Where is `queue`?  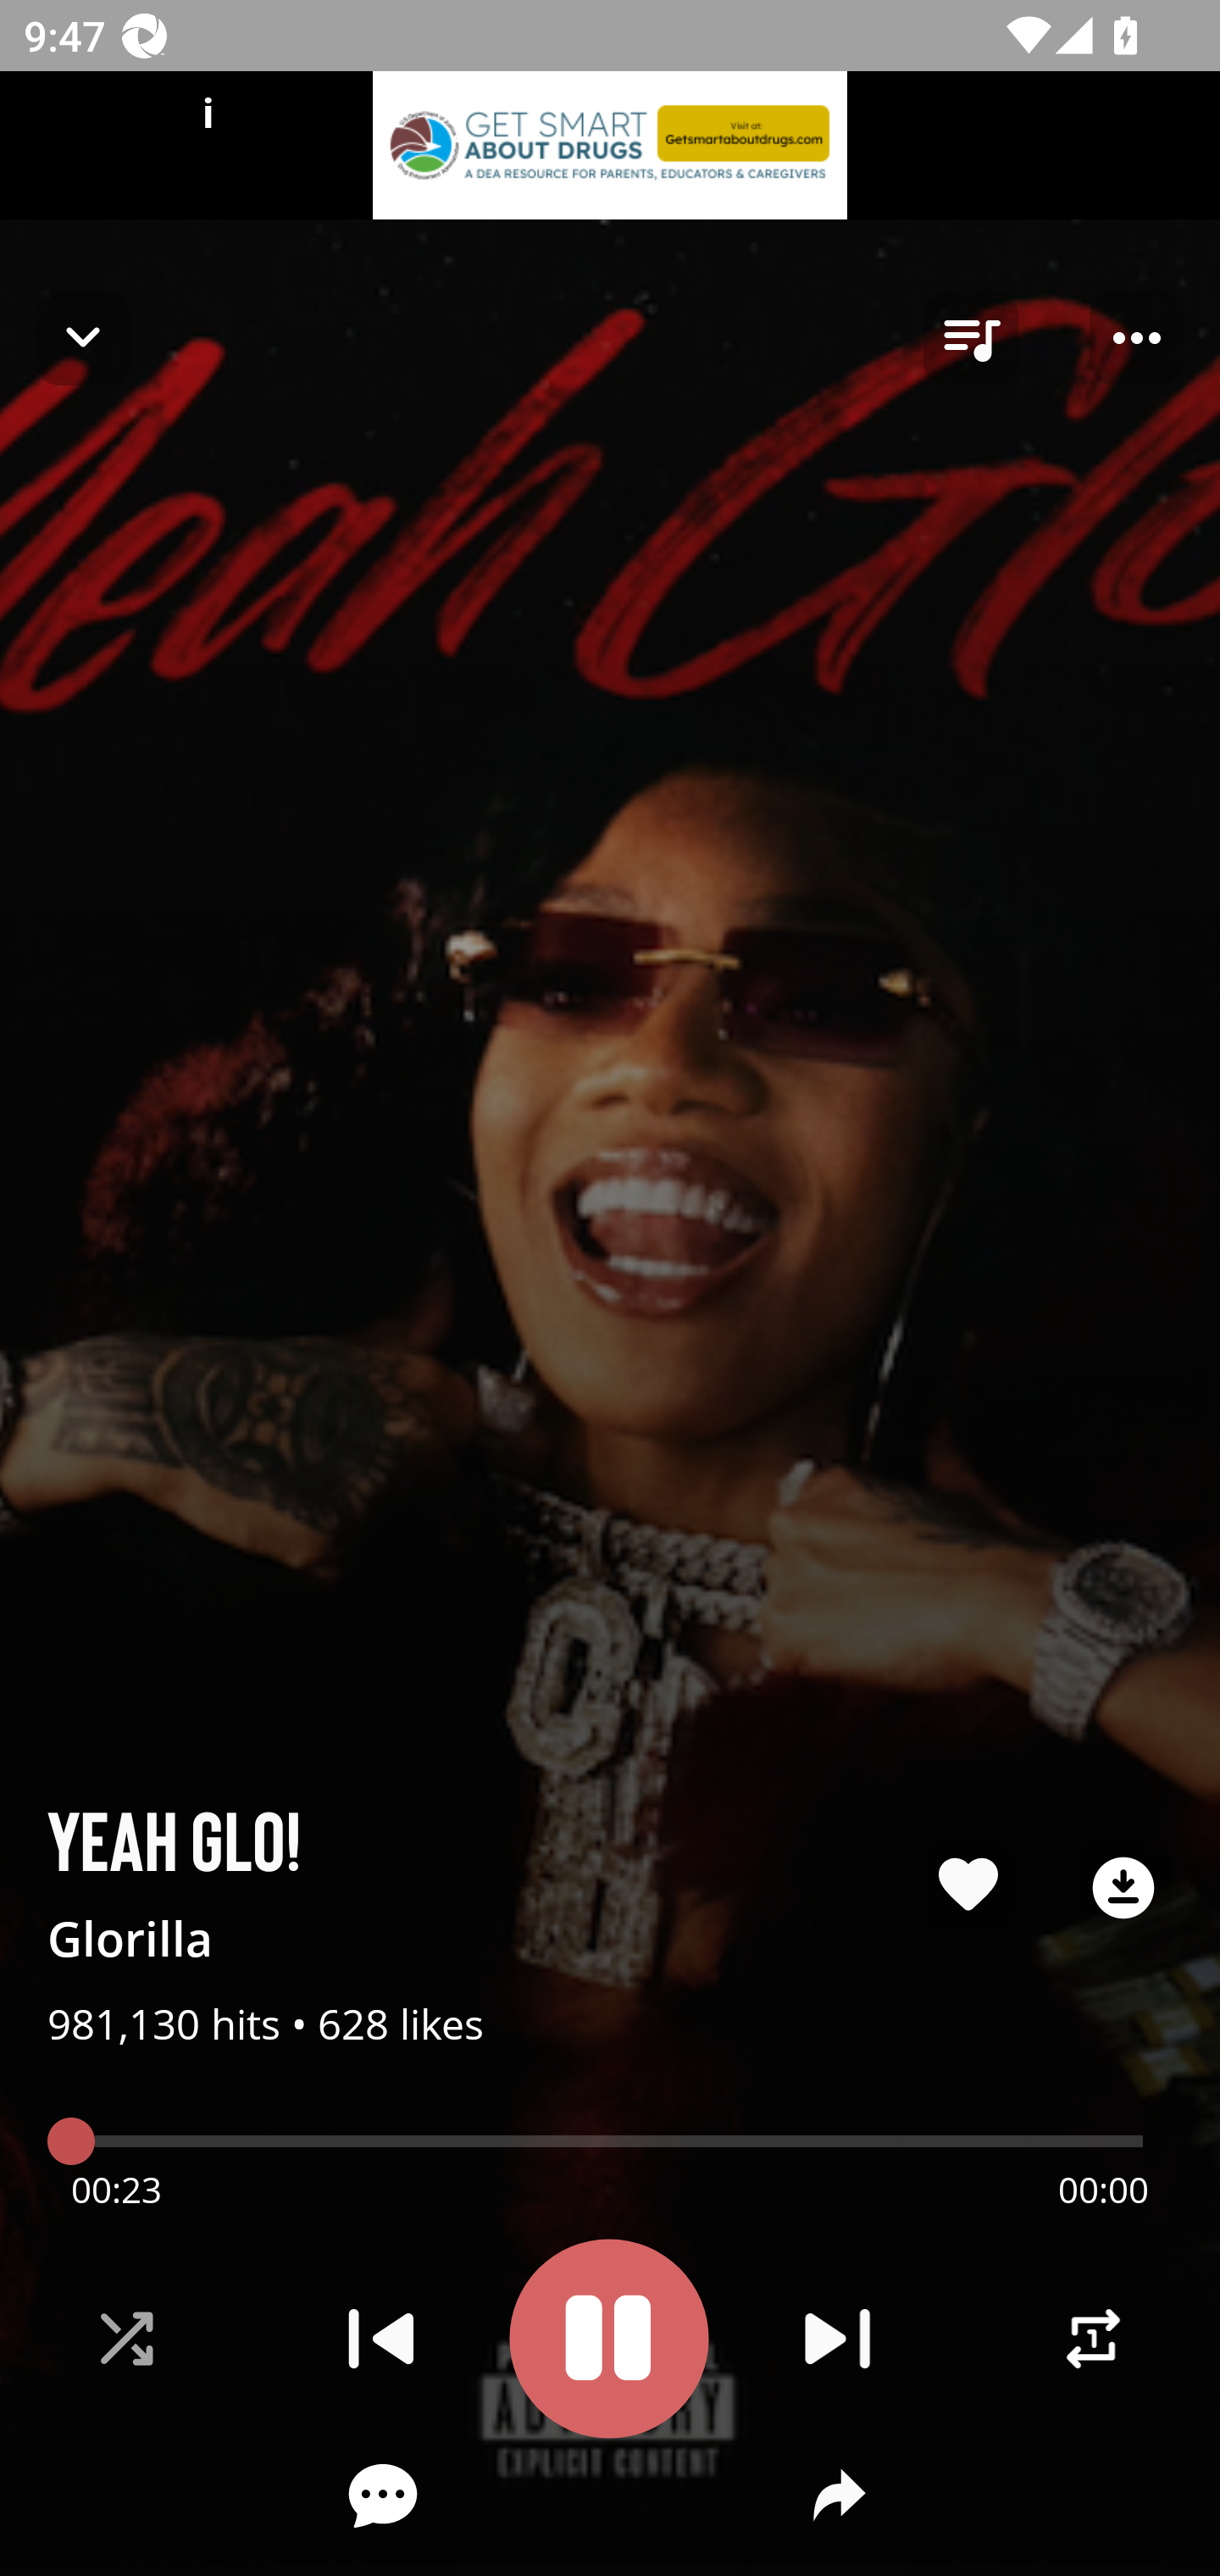
queue is located at coordinates (971, 339).